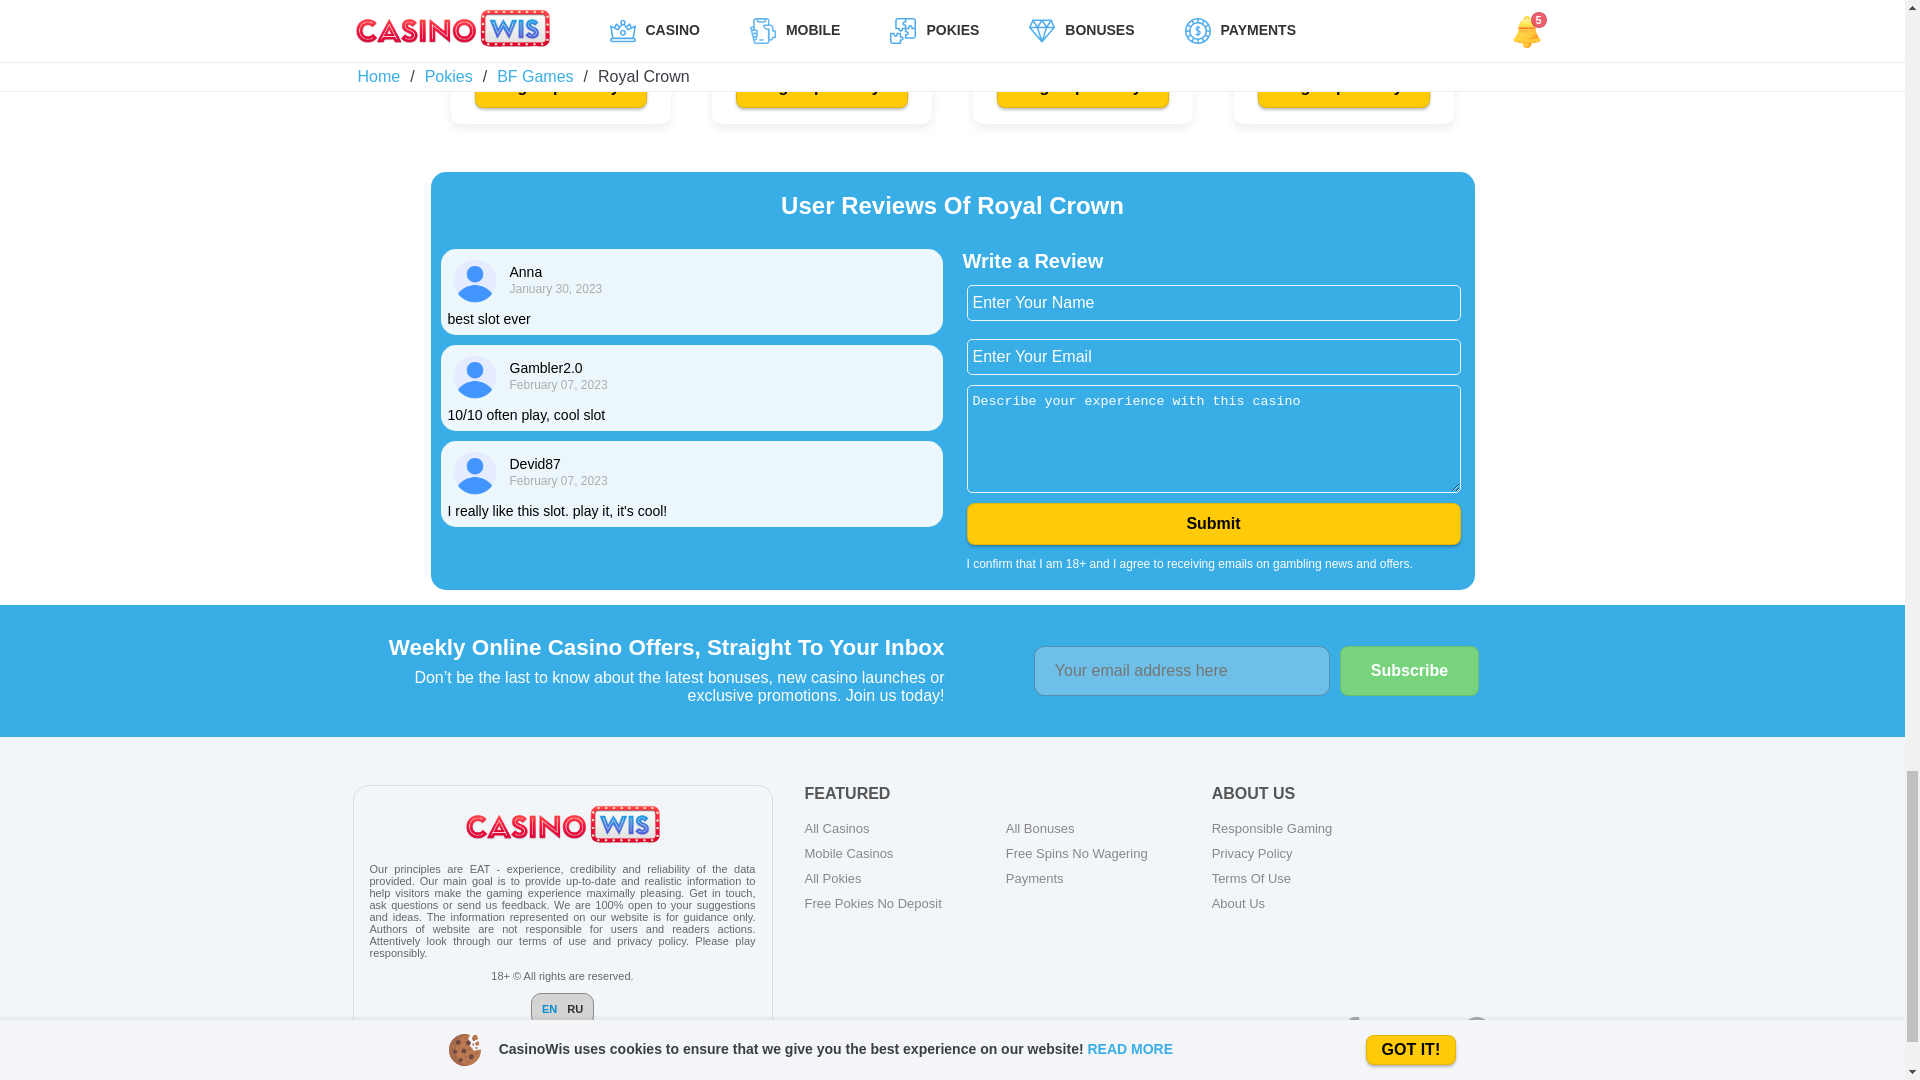  I want to click on Facebook, so click(1351, 1032).